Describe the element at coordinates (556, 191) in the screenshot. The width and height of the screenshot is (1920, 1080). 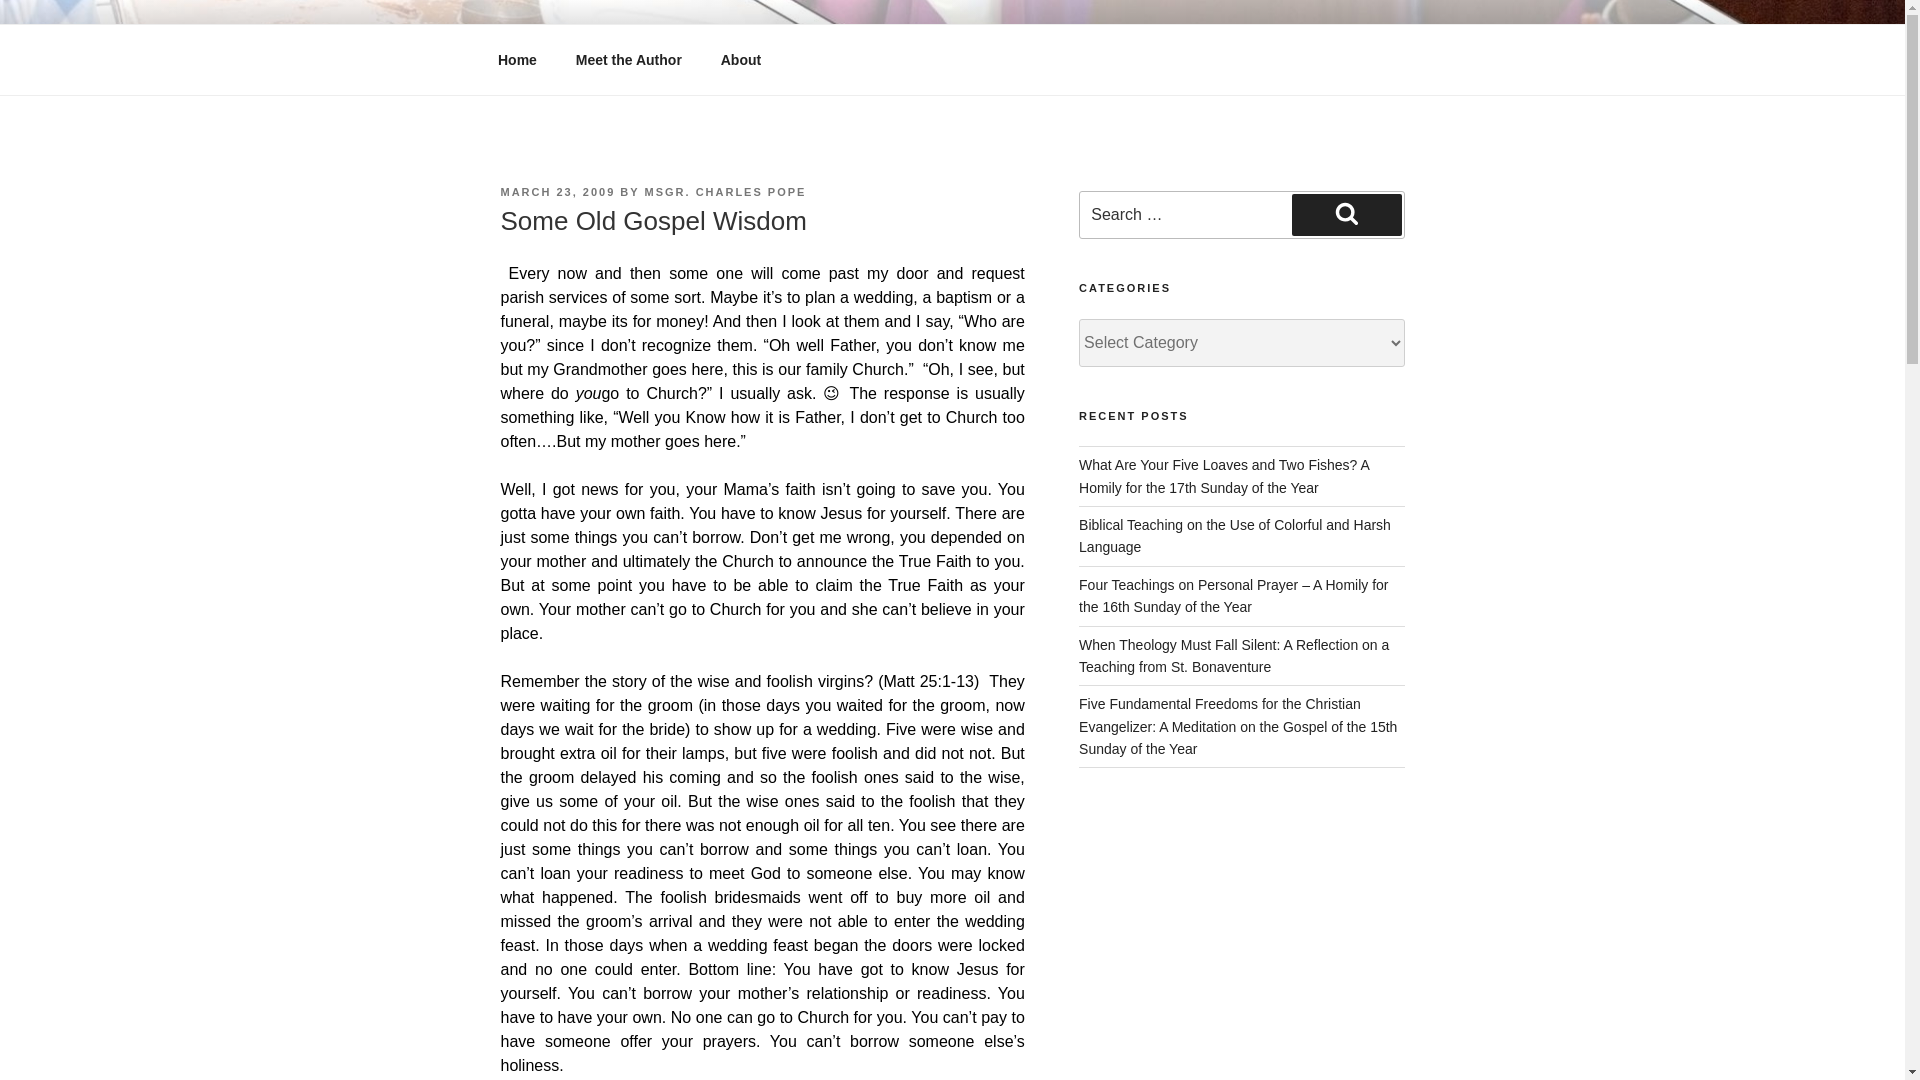
I see `MARCH 23, 2009` at that location.